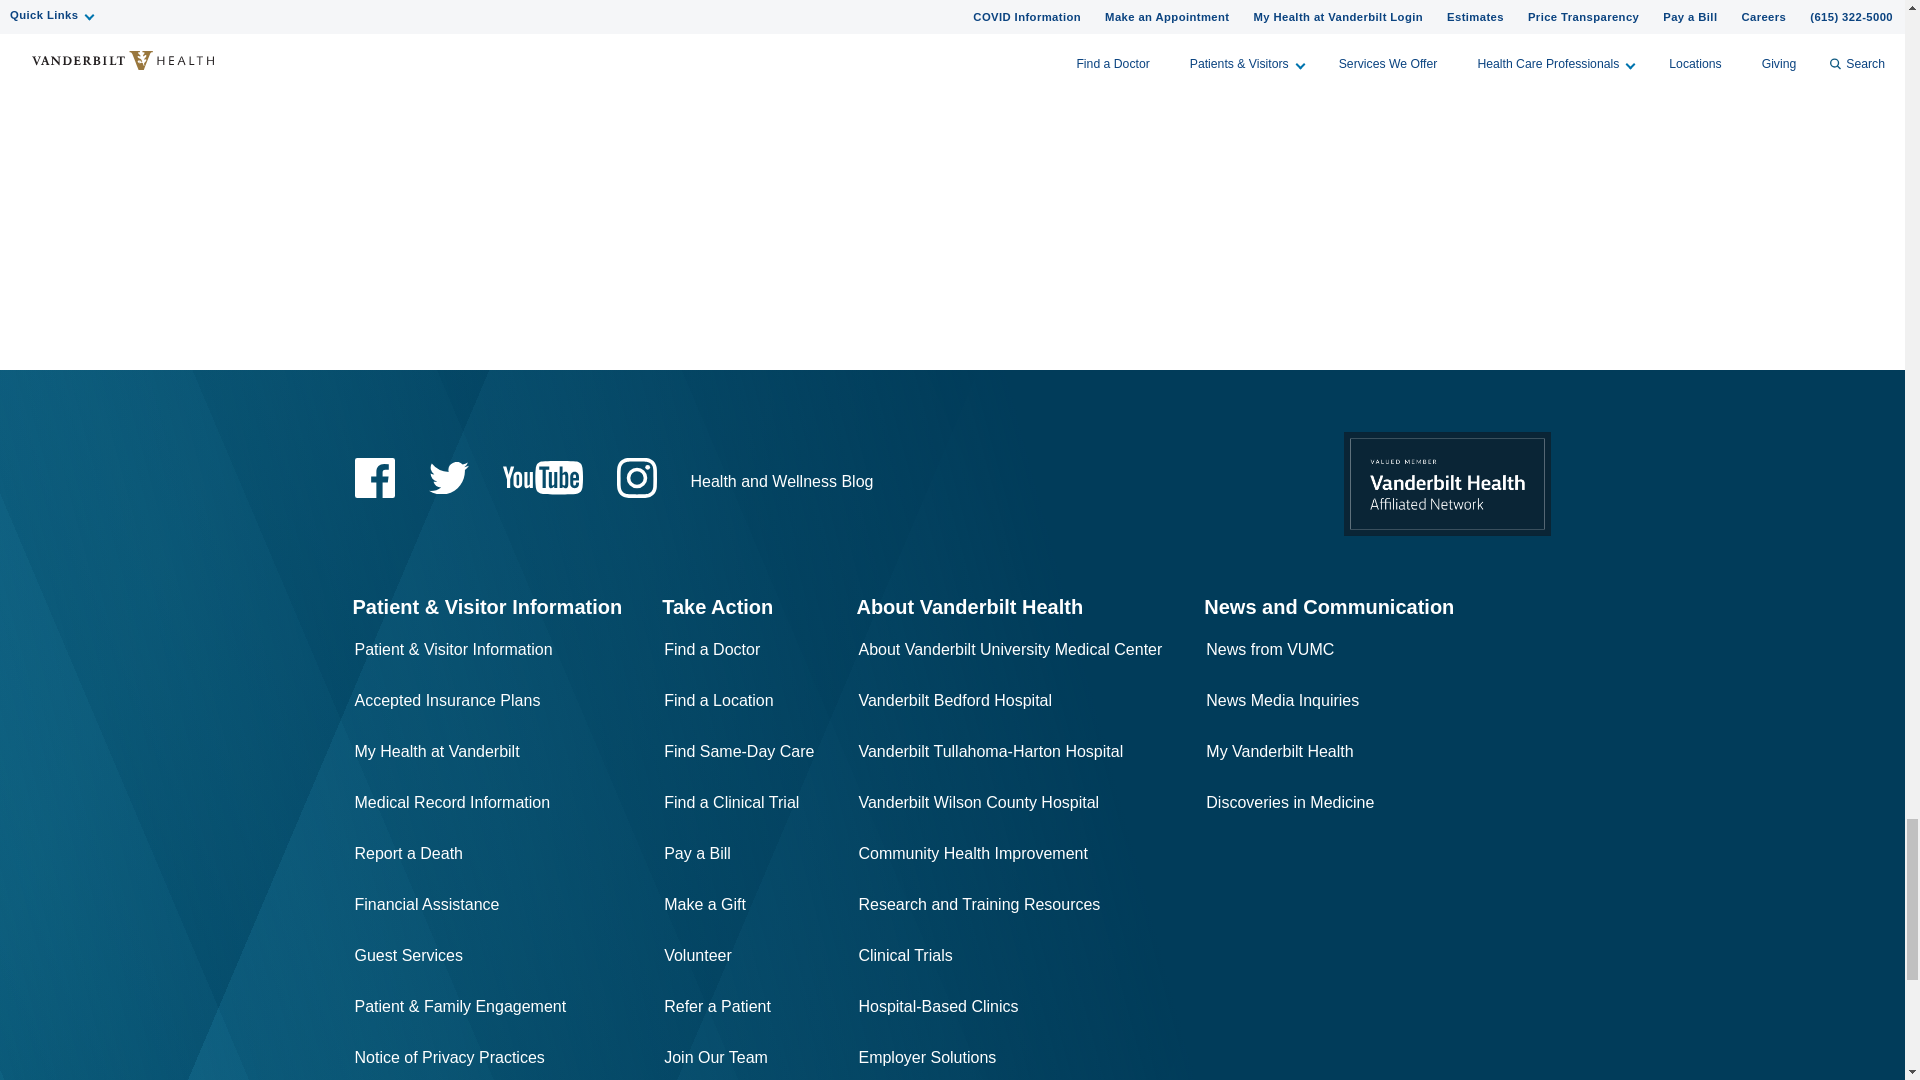 The width and height of the screenshot is (1920, 1080). What do you see at coordinates (448, 478) in the screenshot?
I see `twitter icon` at bounding box center [448, 478].